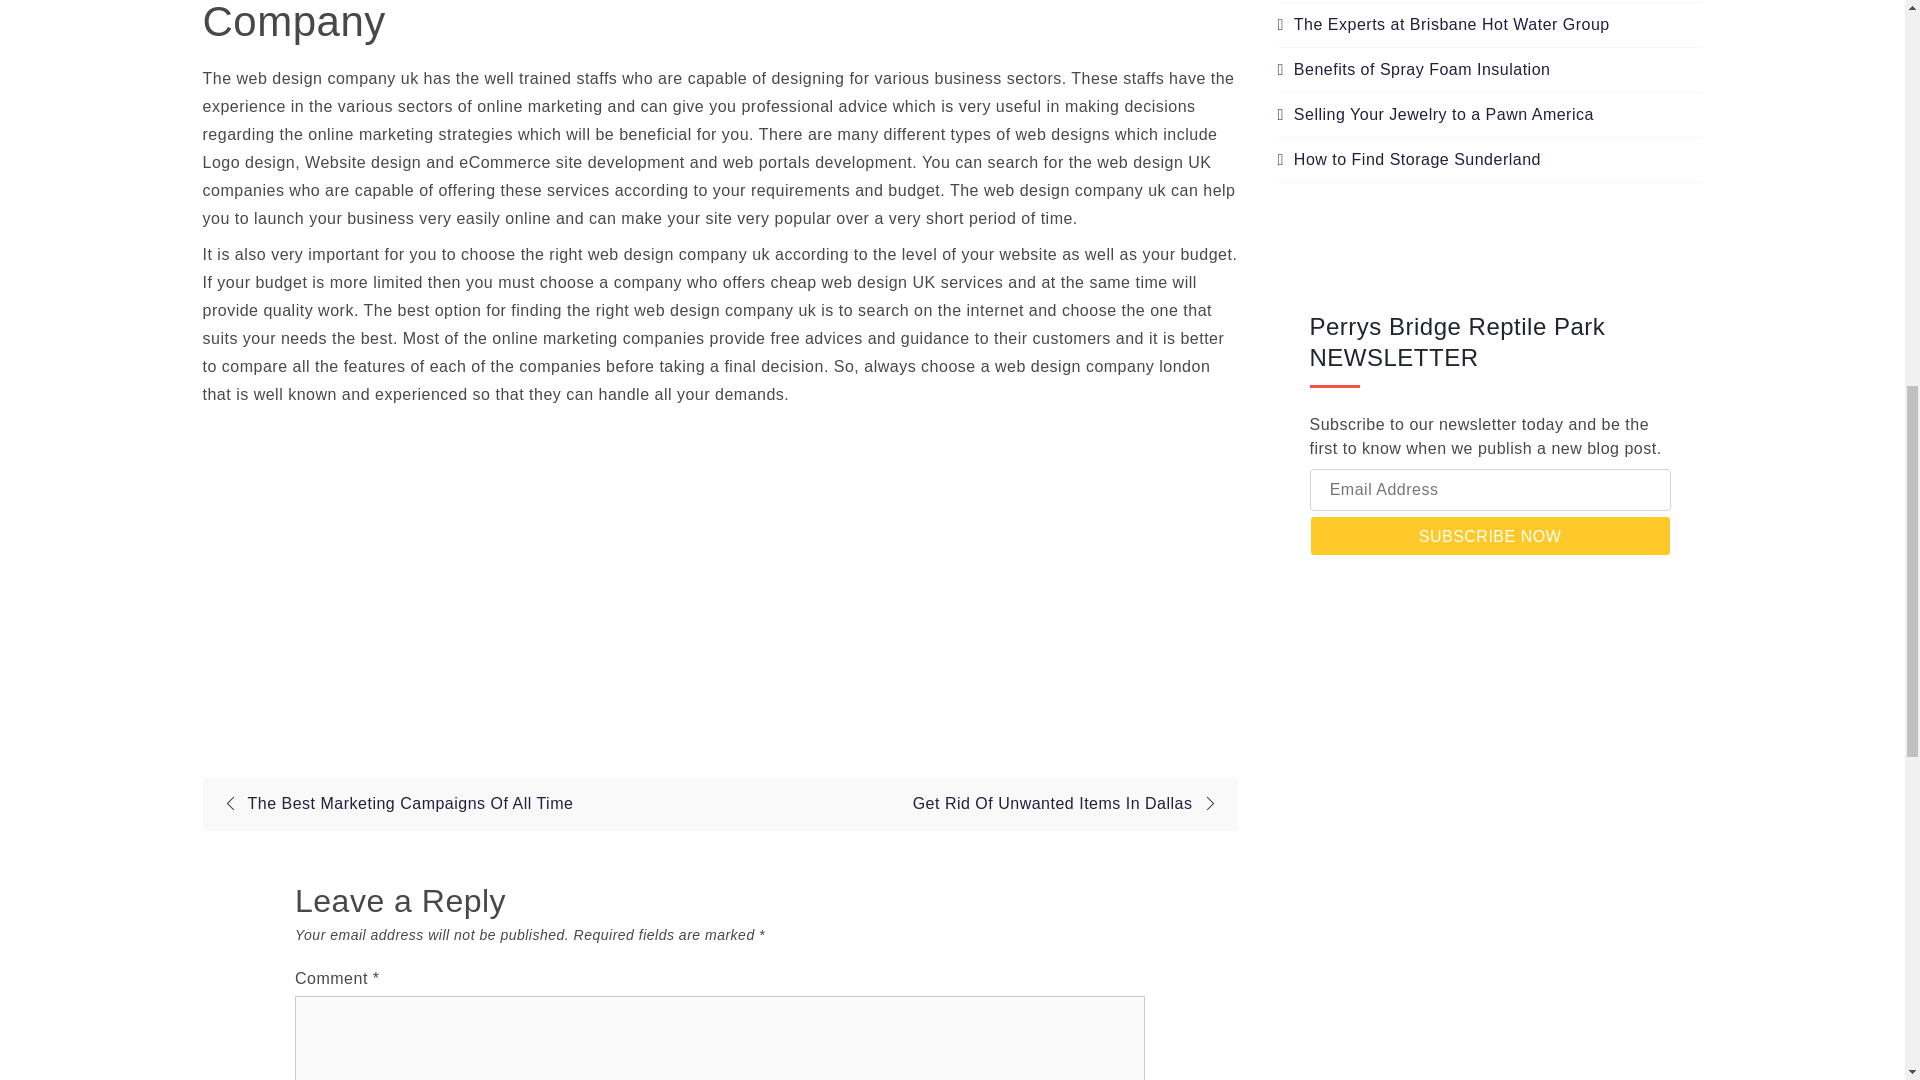 The width and height of the screenshot is (1920, 1080). I want to click on How to Find Storage Sunderland, so click(1410, 160).